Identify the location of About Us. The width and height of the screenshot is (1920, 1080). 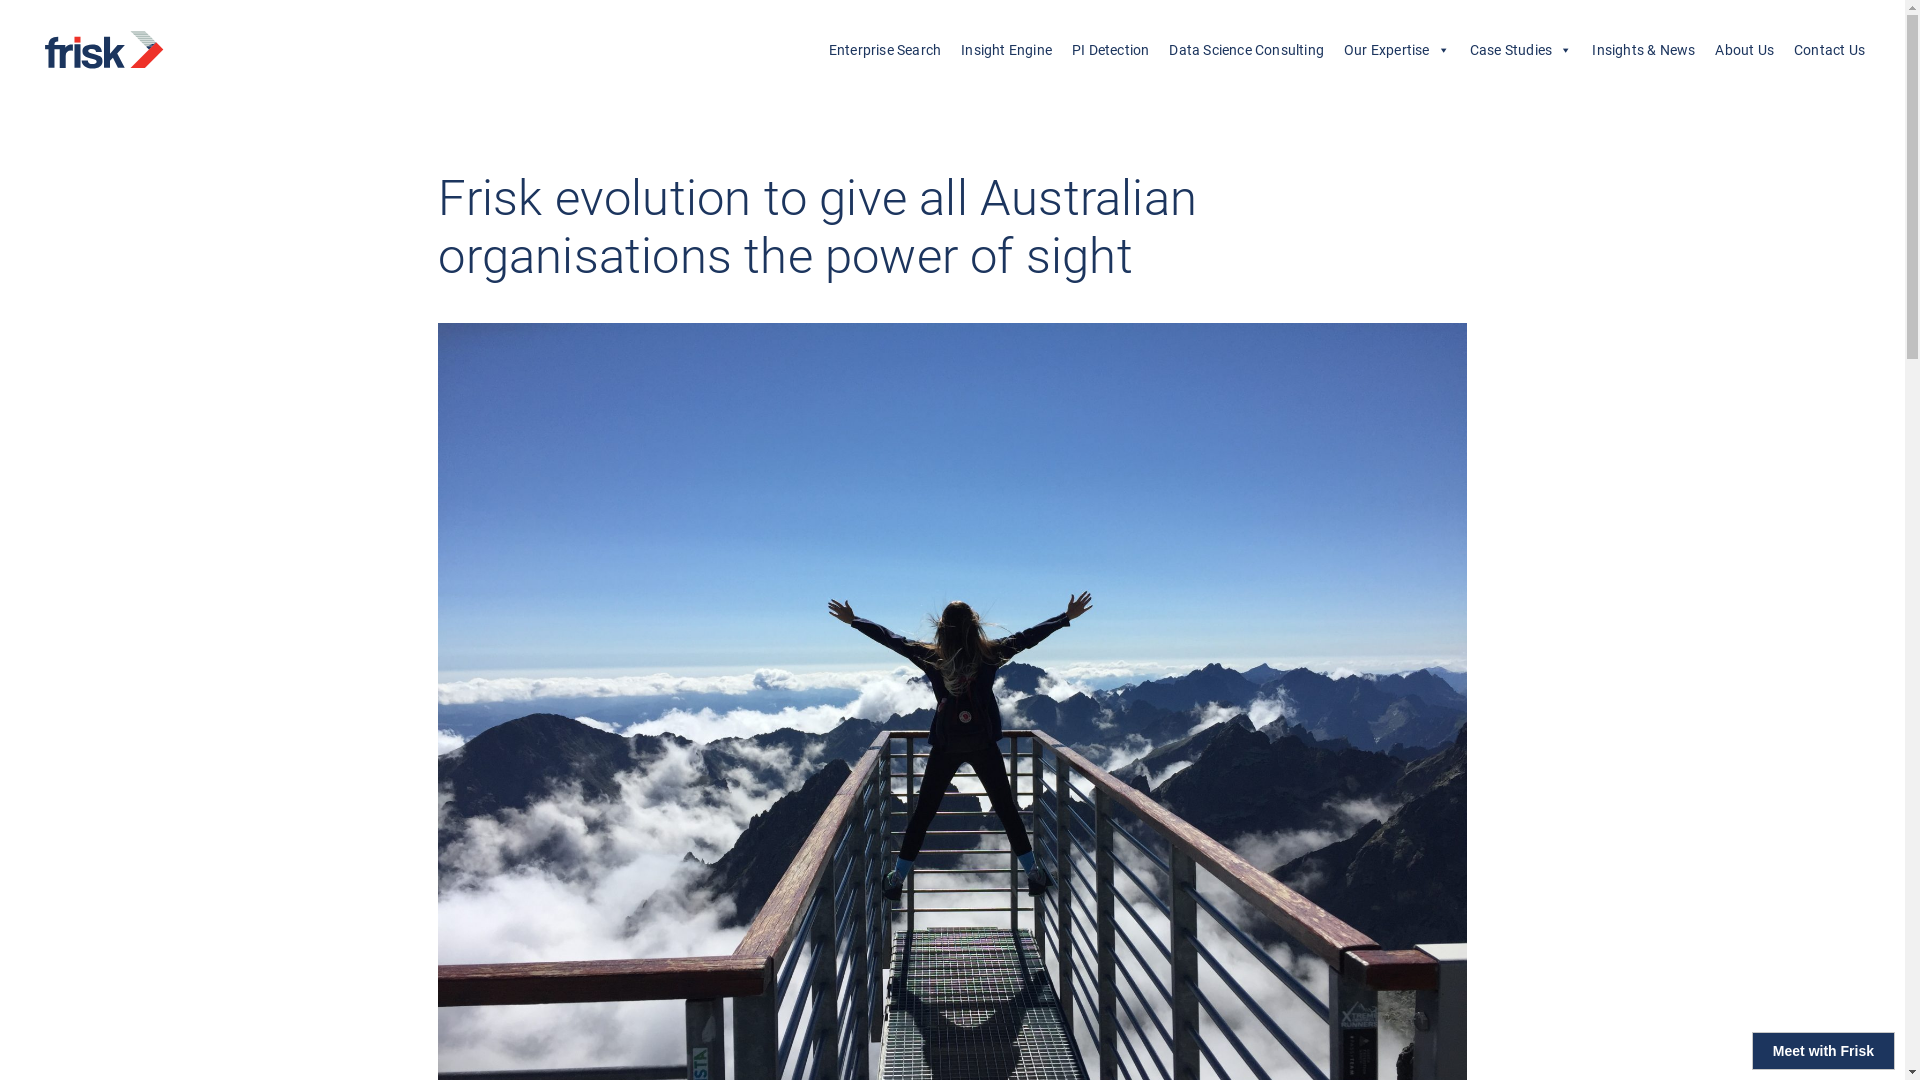
(1744, 50).